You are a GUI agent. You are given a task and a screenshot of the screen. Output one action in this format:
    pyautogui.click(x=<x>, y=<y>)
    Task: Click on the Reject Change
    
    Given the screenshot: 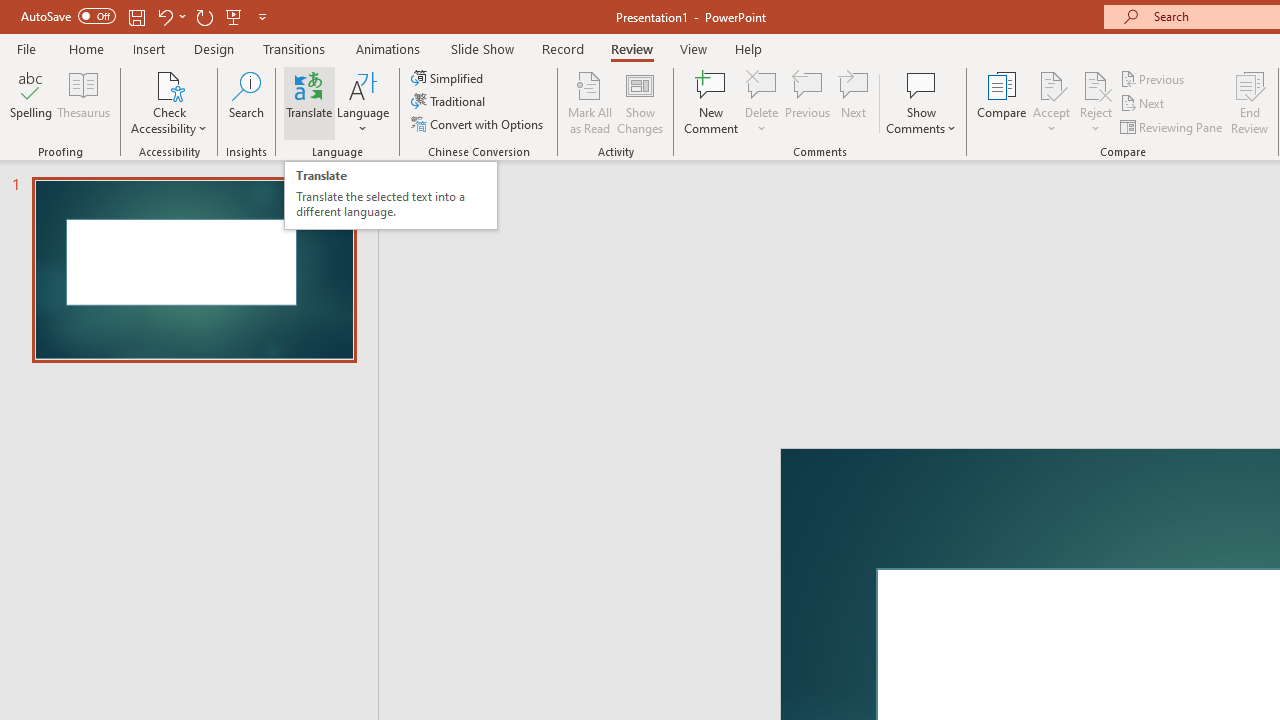 What is the action you would take?
    pyautogui.click(x=1096, y=84)
    